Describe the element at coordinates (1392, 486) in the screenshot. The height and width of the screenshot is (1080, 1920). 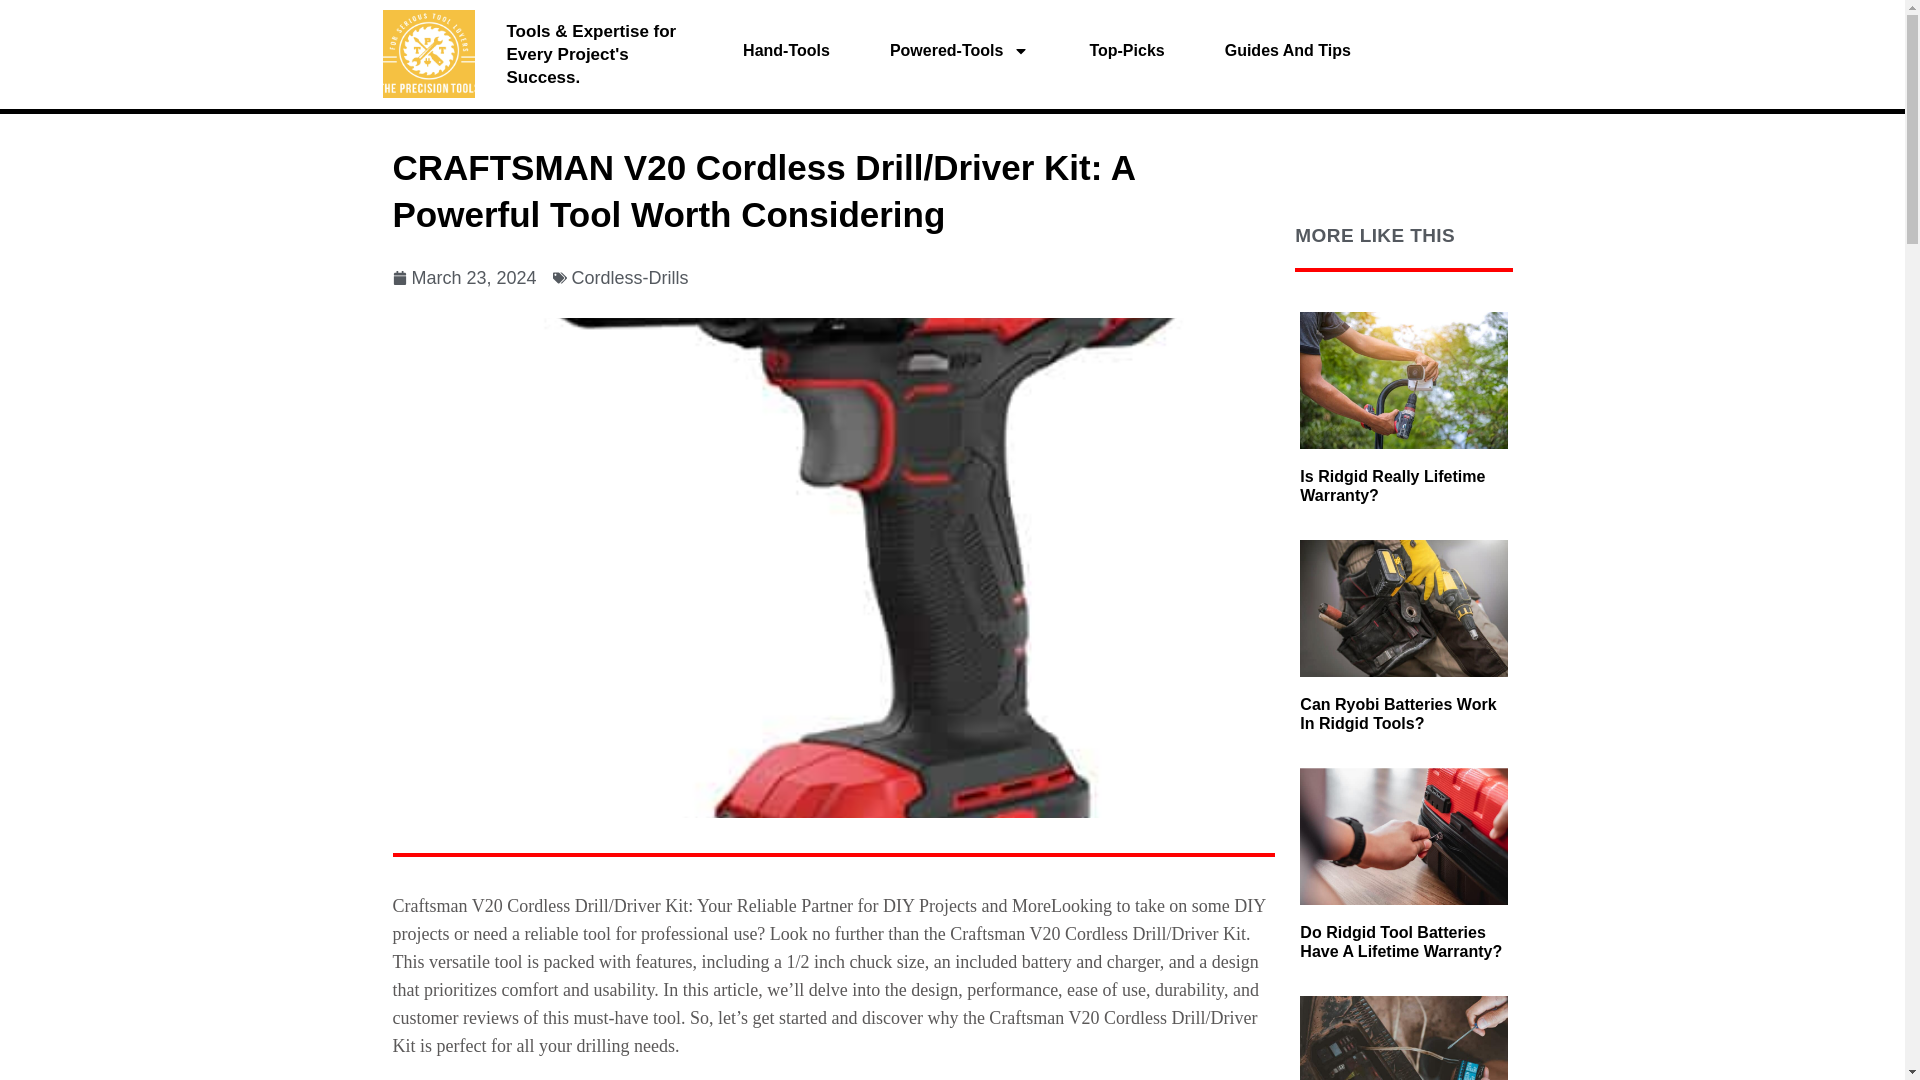
I see `Is Ridgid Really Lifetime Warranty?` at that location.